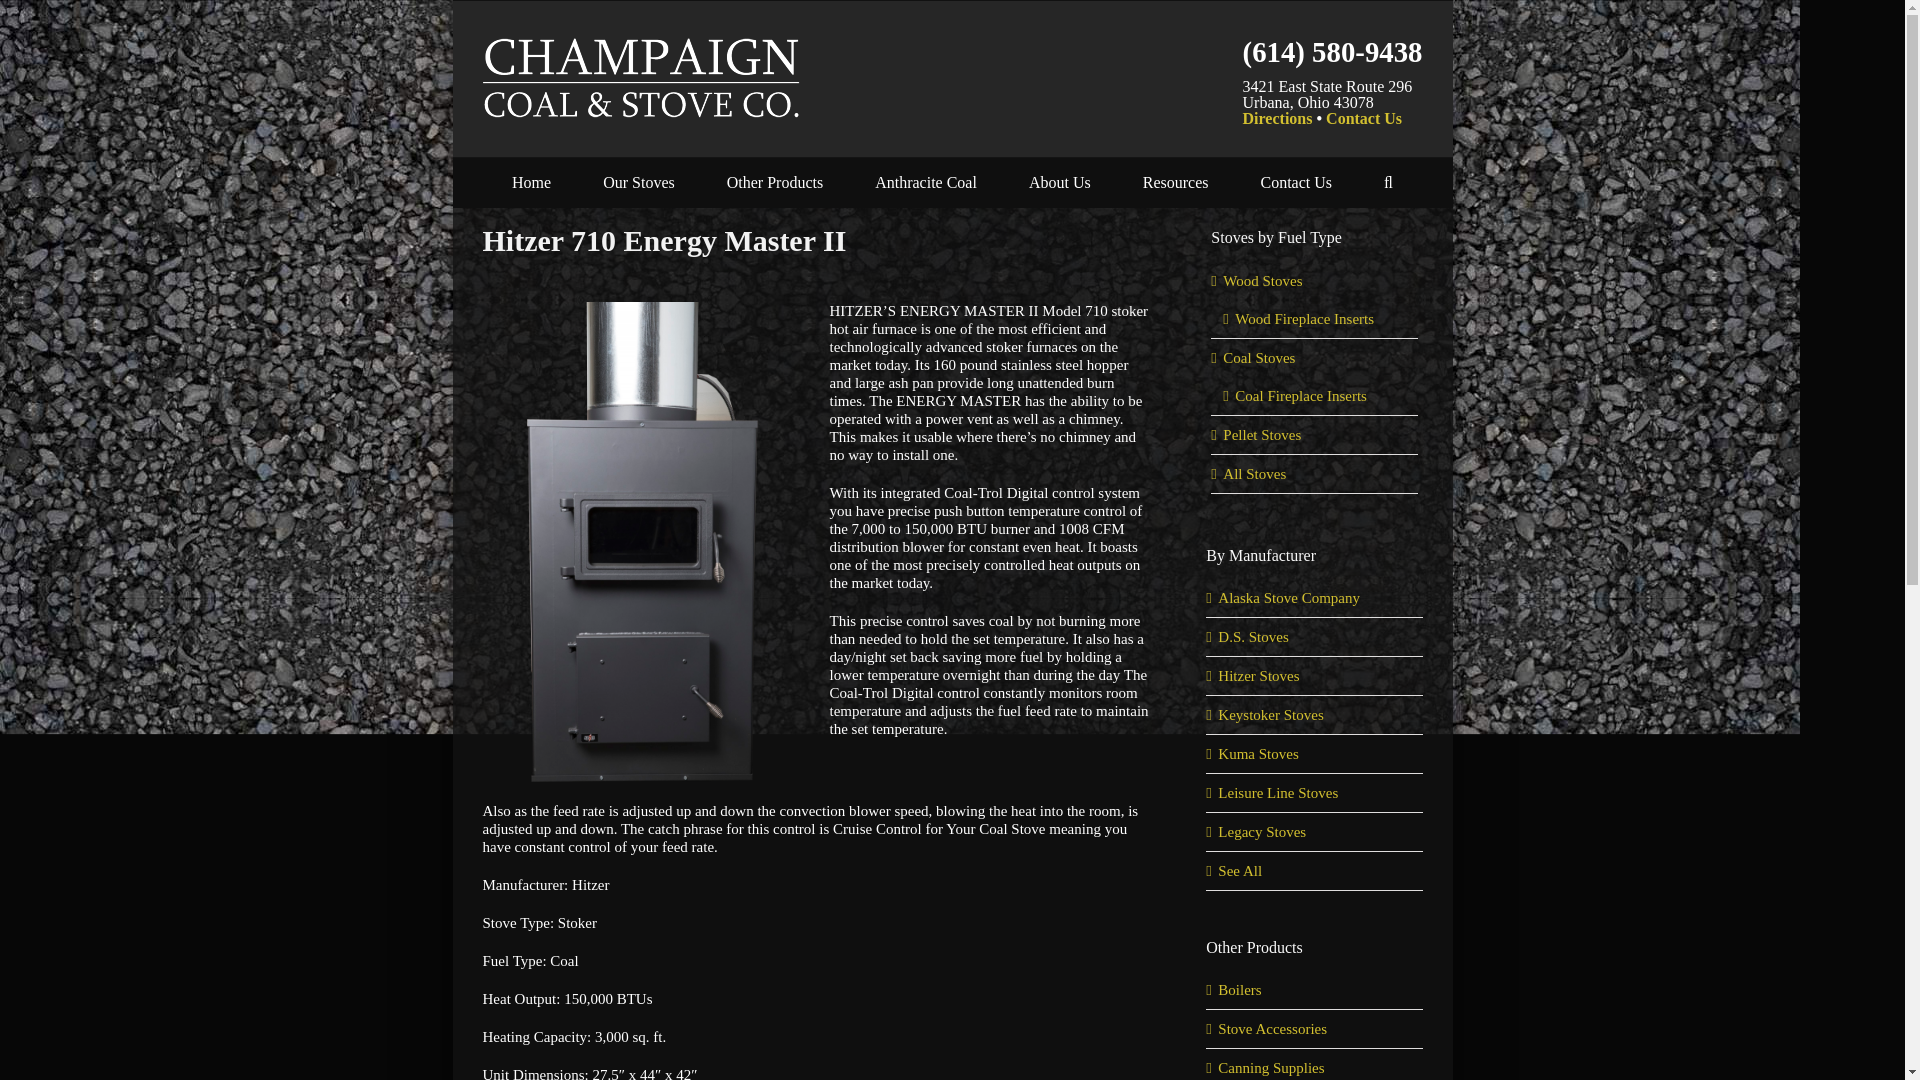 The height and width of the screenshot is (1080, 1920). I want to click on Contact Us, so click(1364, 118).